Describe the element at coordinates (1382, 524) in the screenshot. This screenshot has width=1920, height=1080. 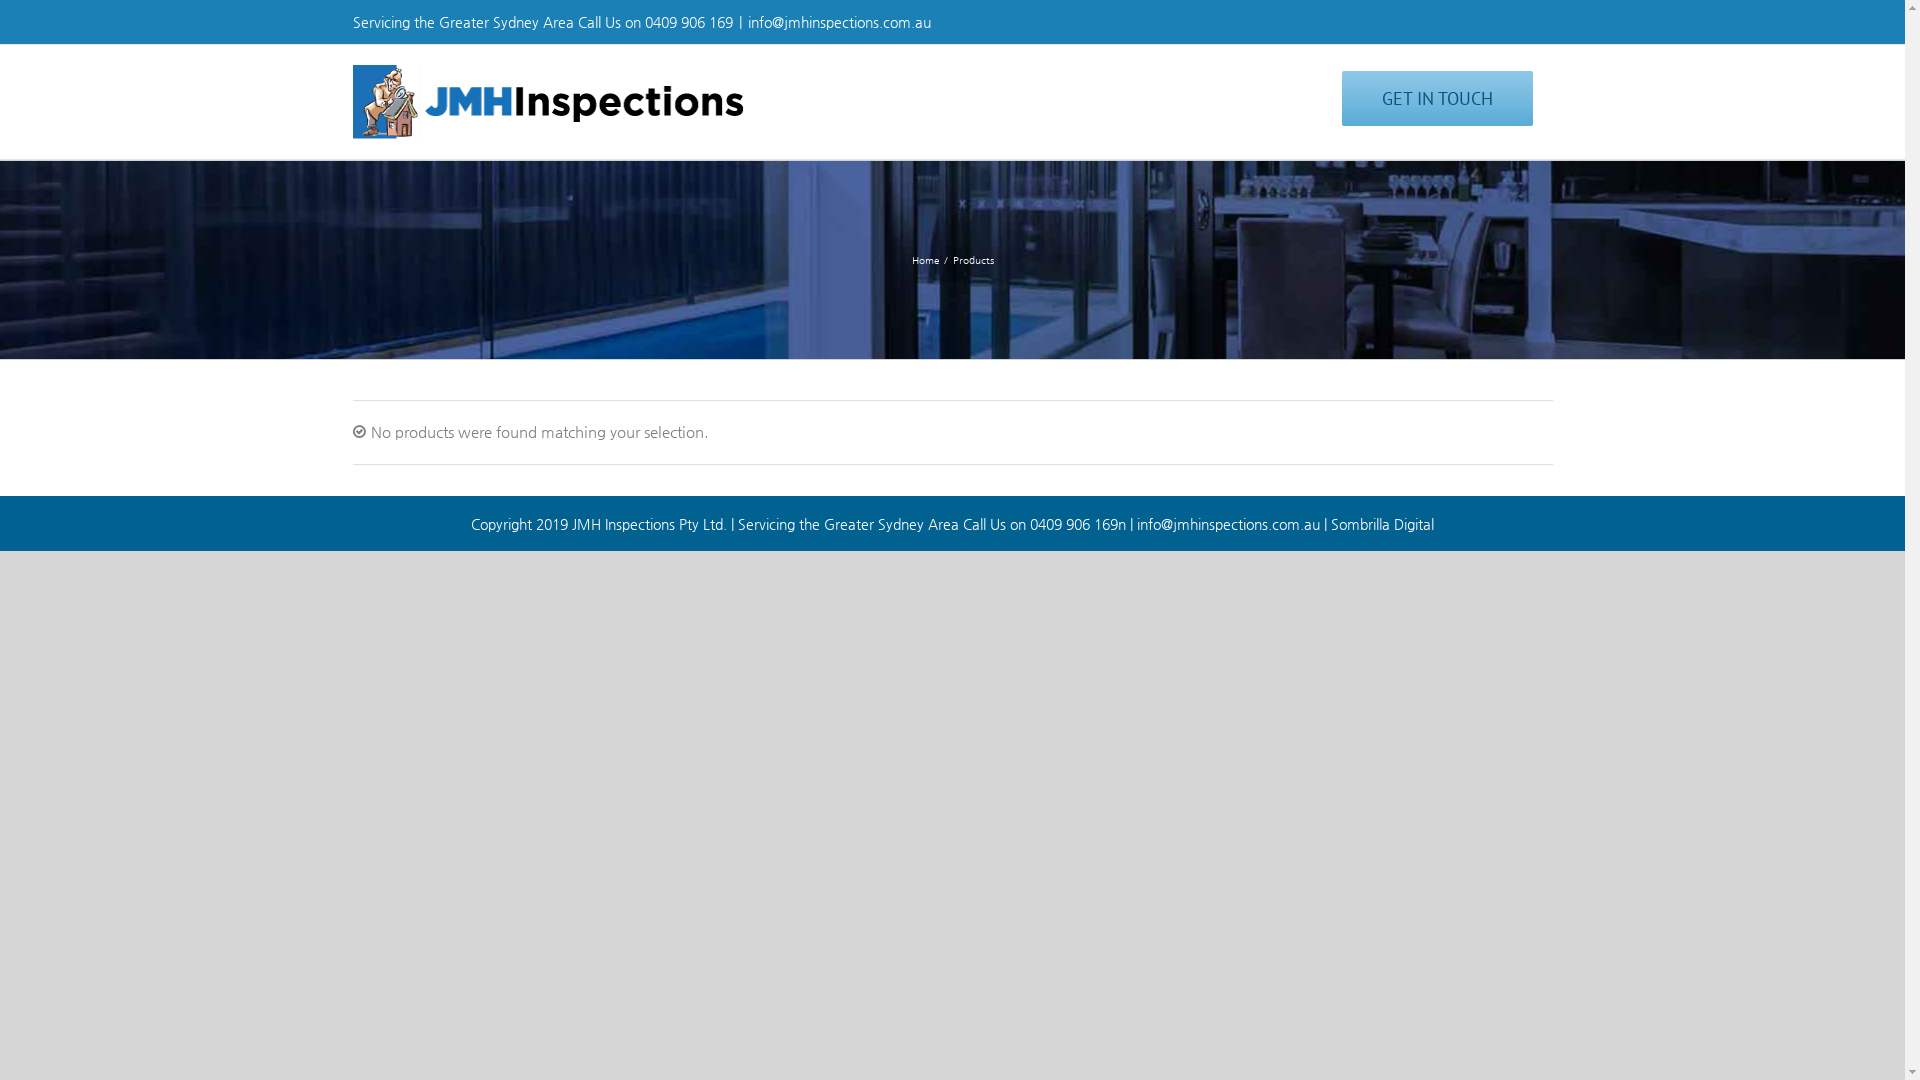
I see `Sombrilla Digital` at that location.